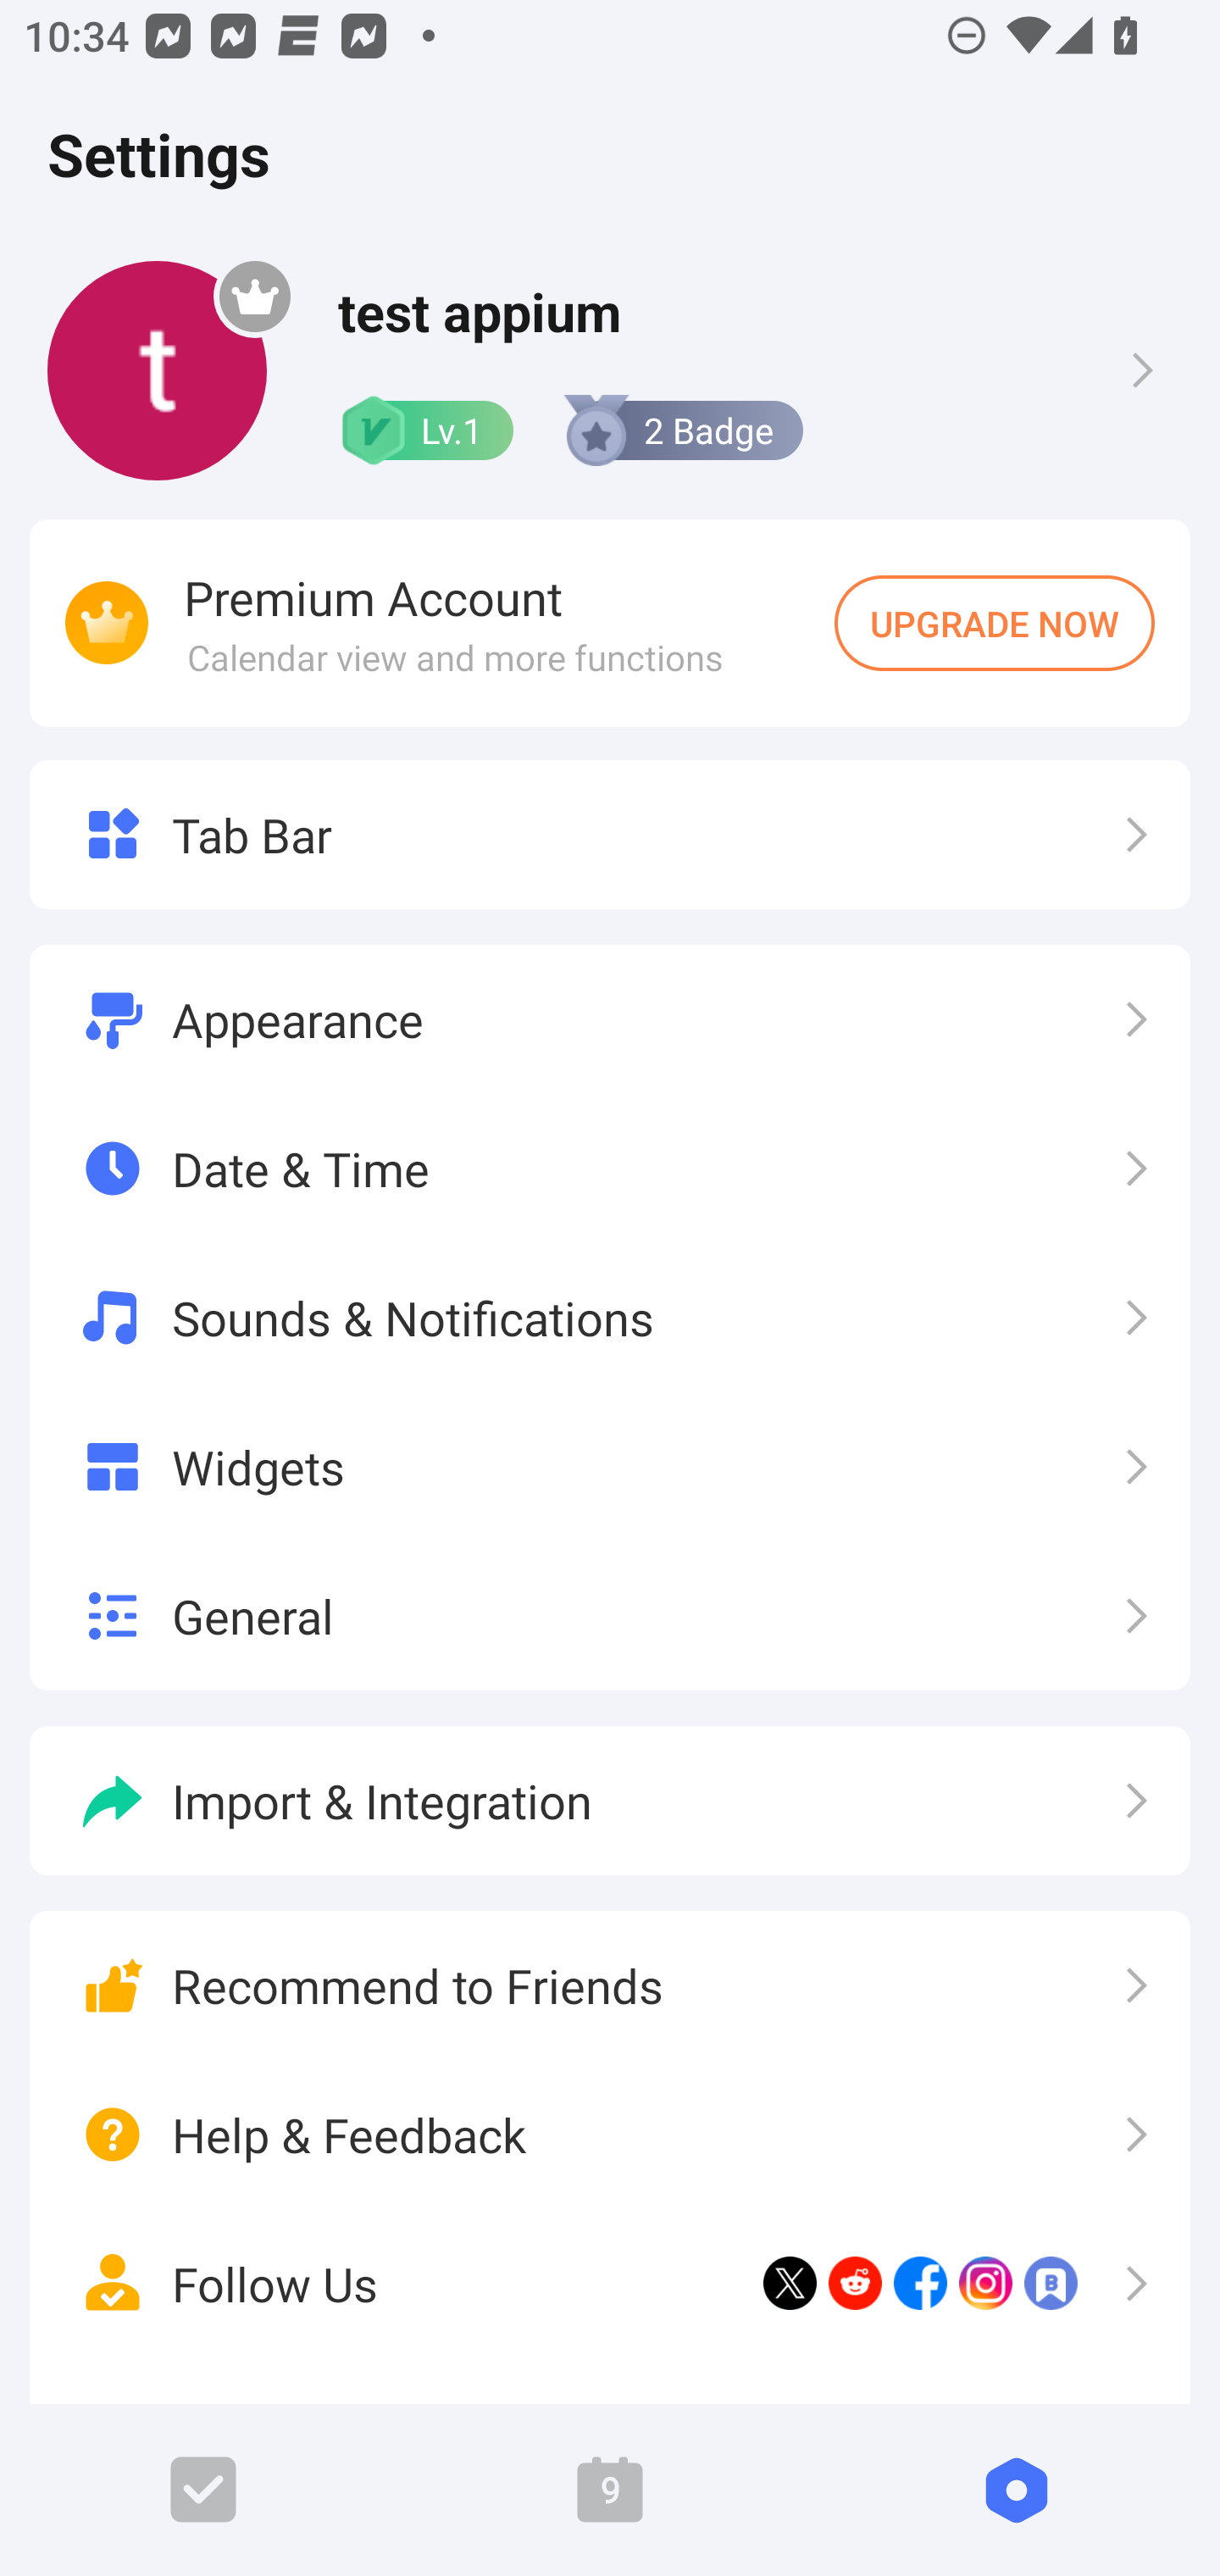 The height and width of the screenshot is (2576, 1220). Describe the element at coordinates (610, 1465) in the screenshot. I see `Widgets` at that location.